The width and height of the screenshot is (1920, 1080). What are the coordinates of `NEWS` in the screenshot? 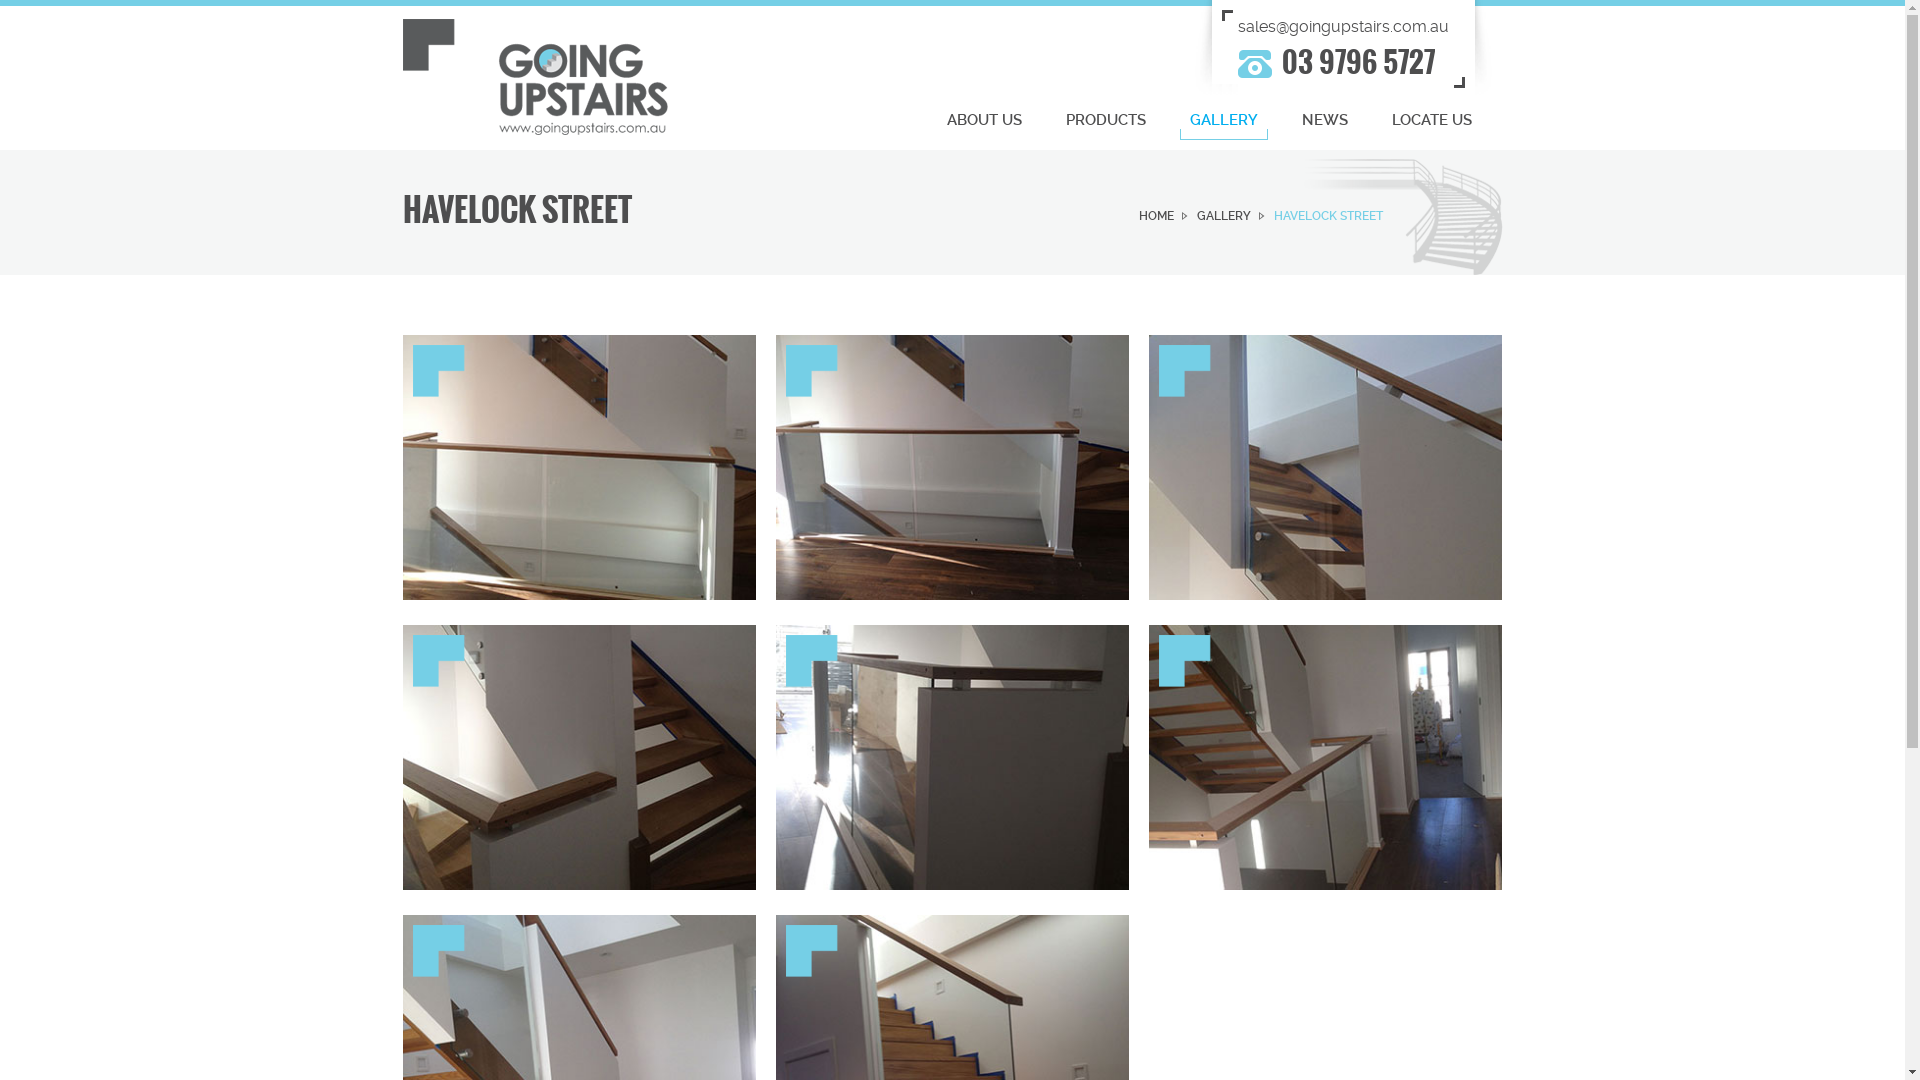 It's located at (1325, 122).